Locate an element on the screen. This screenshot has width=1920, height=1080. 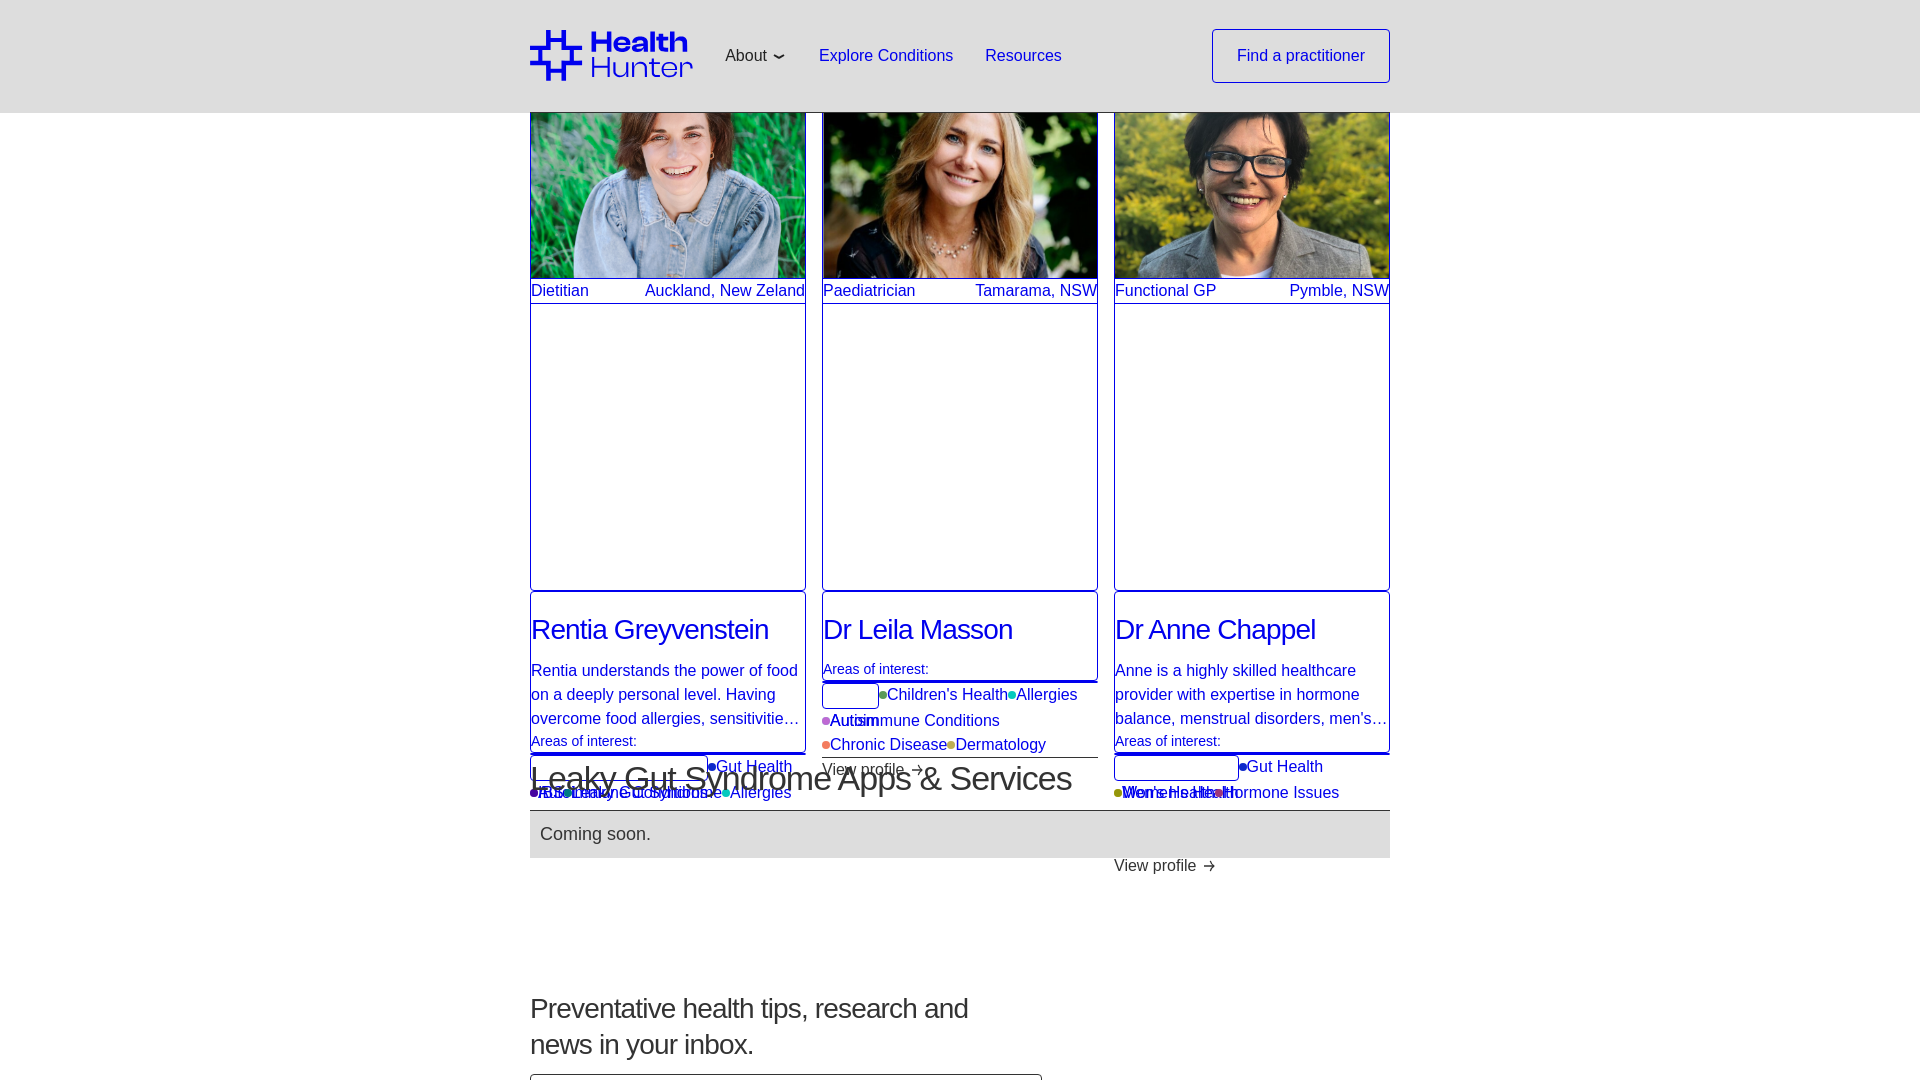
Children's Health is located at coordinates (944, 694).